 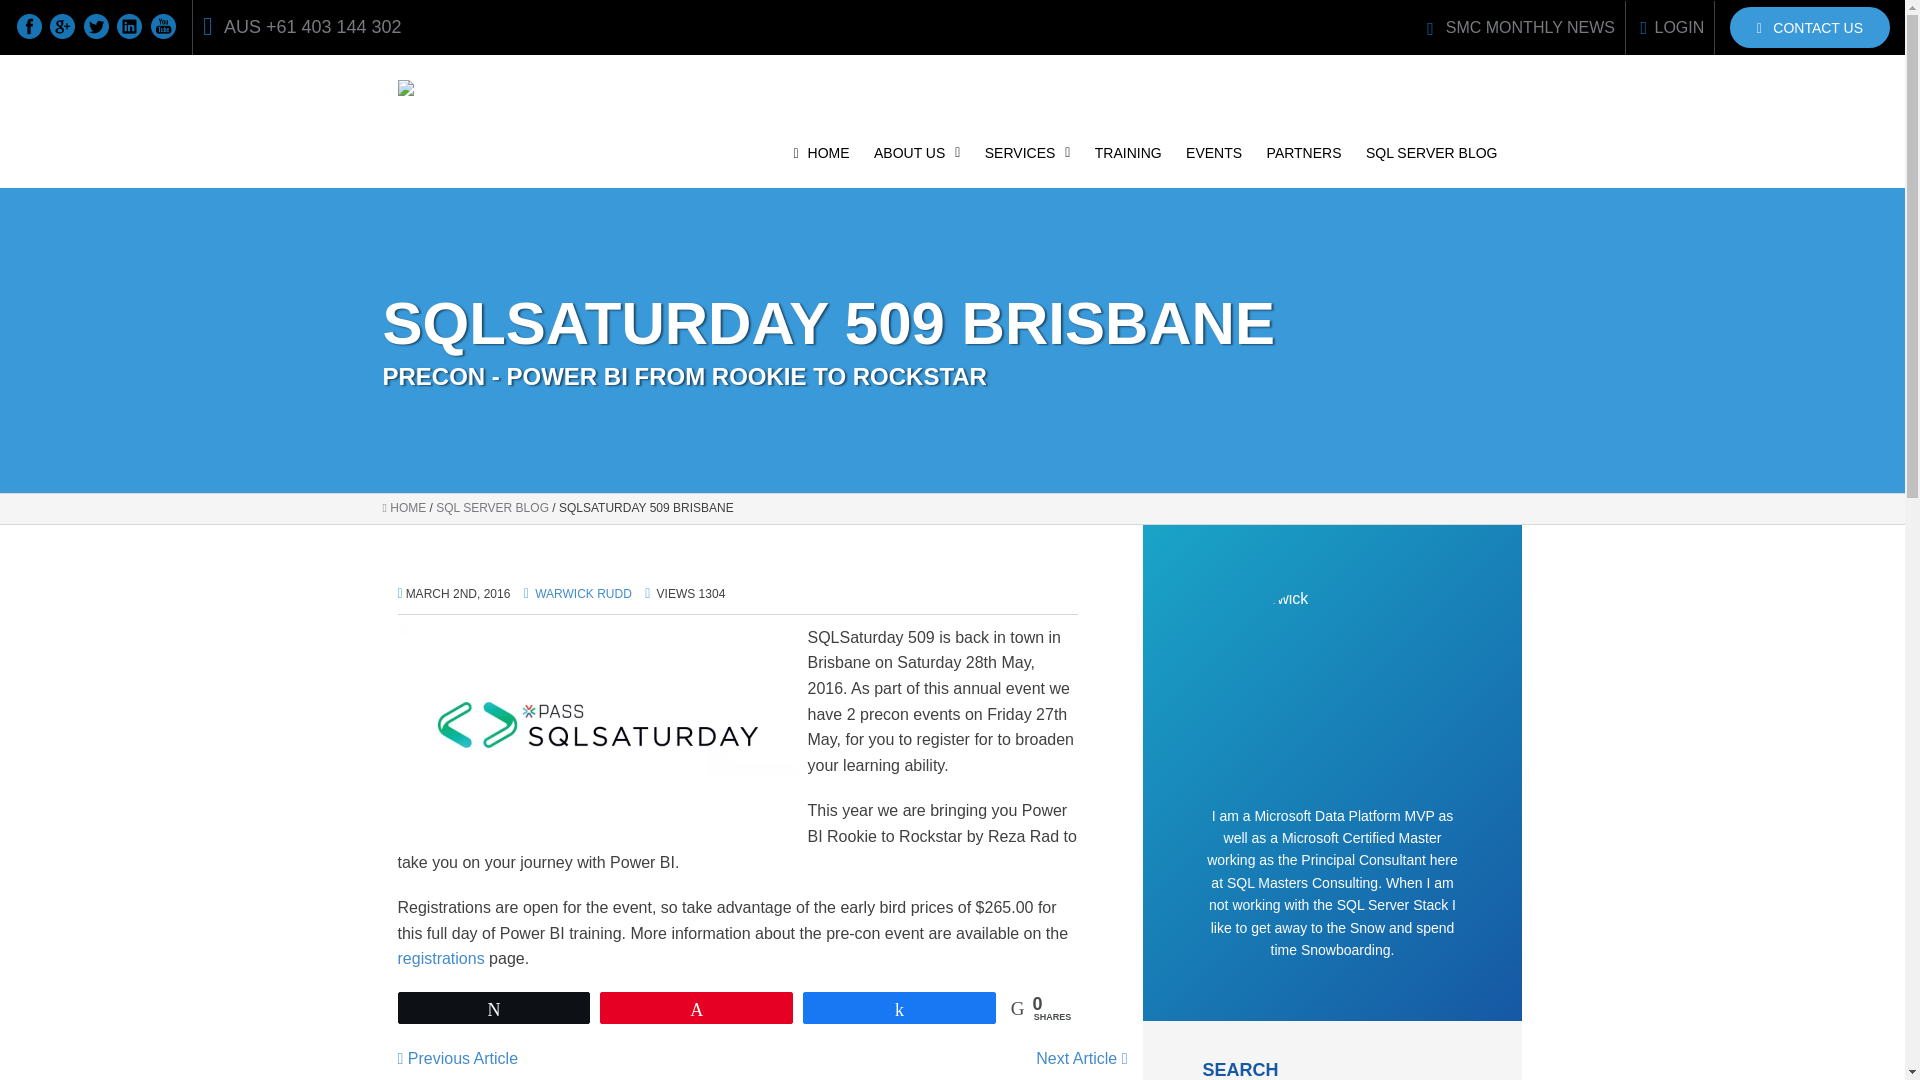 I want to click on SERVICES, so click(x=1028, y=164).